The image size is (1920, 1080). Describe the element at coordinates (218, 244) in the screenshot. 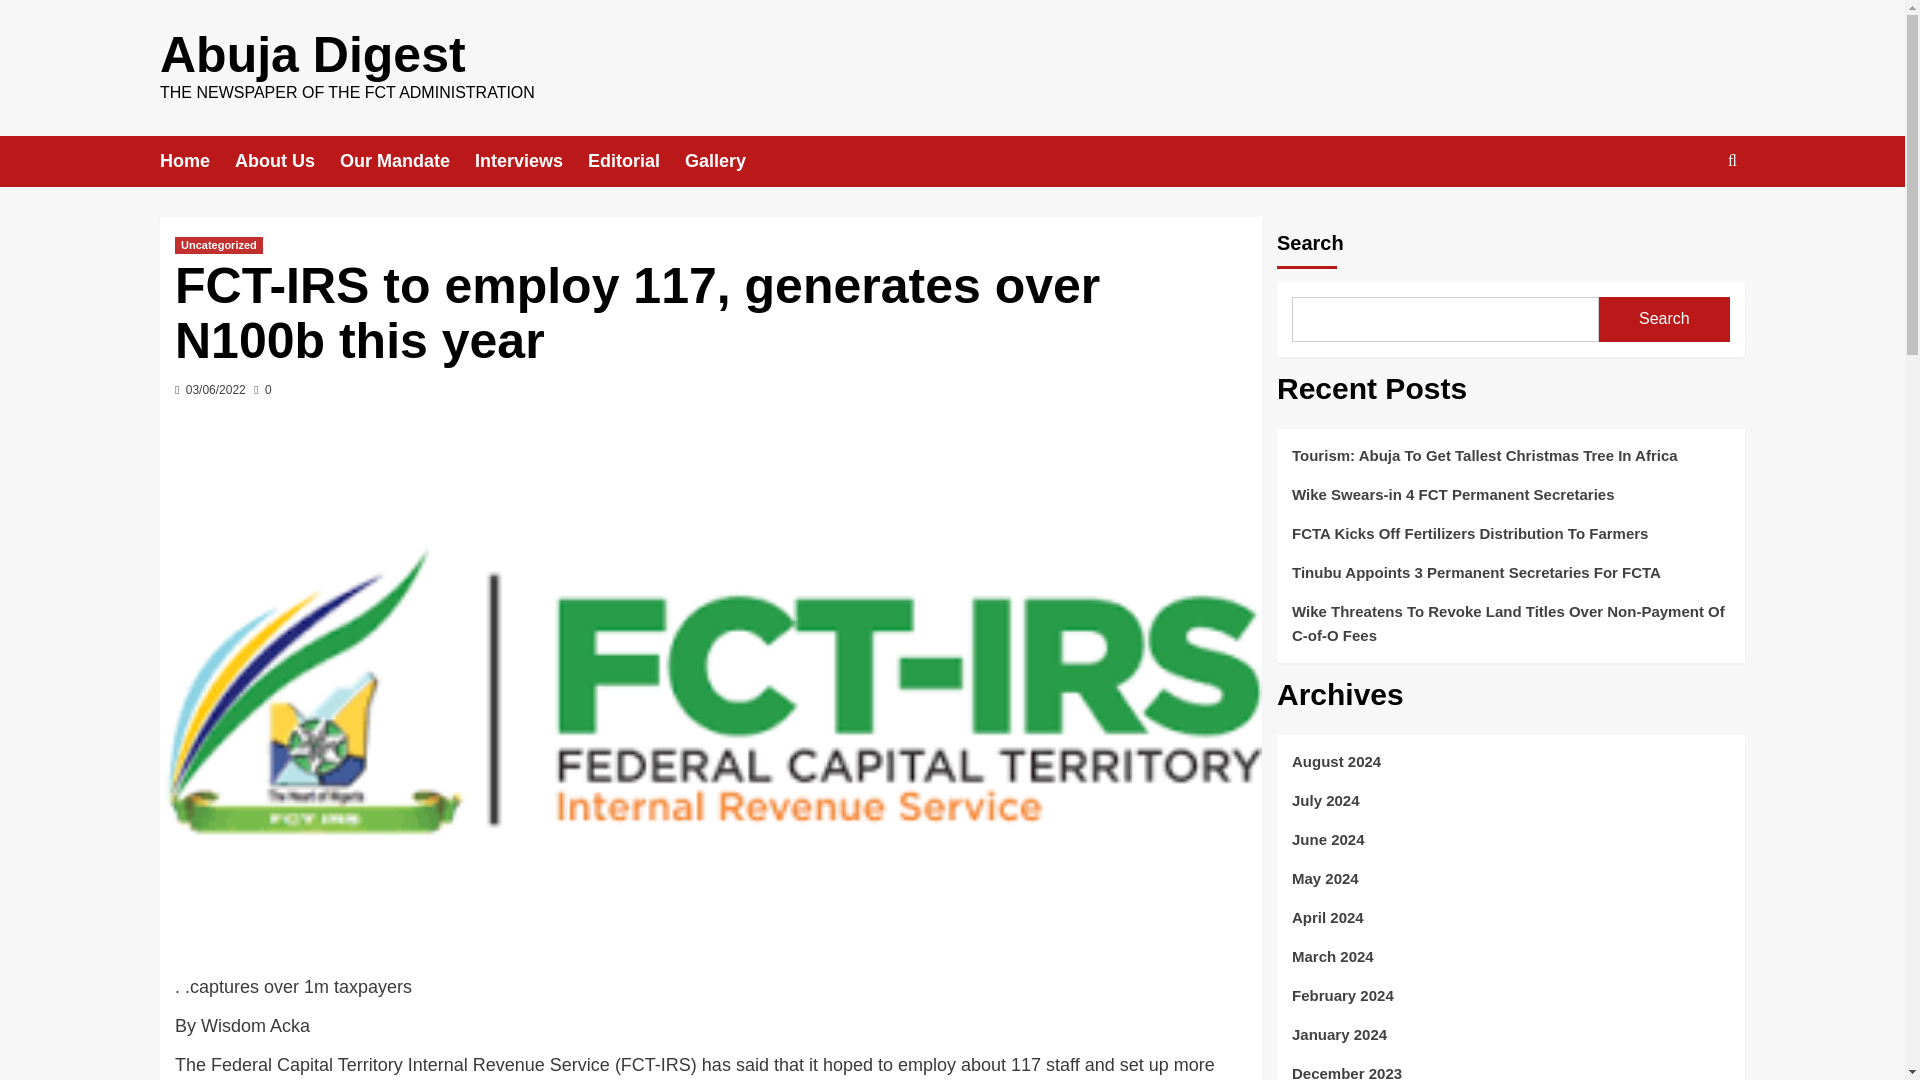

I see `Uncategorized` at that location.